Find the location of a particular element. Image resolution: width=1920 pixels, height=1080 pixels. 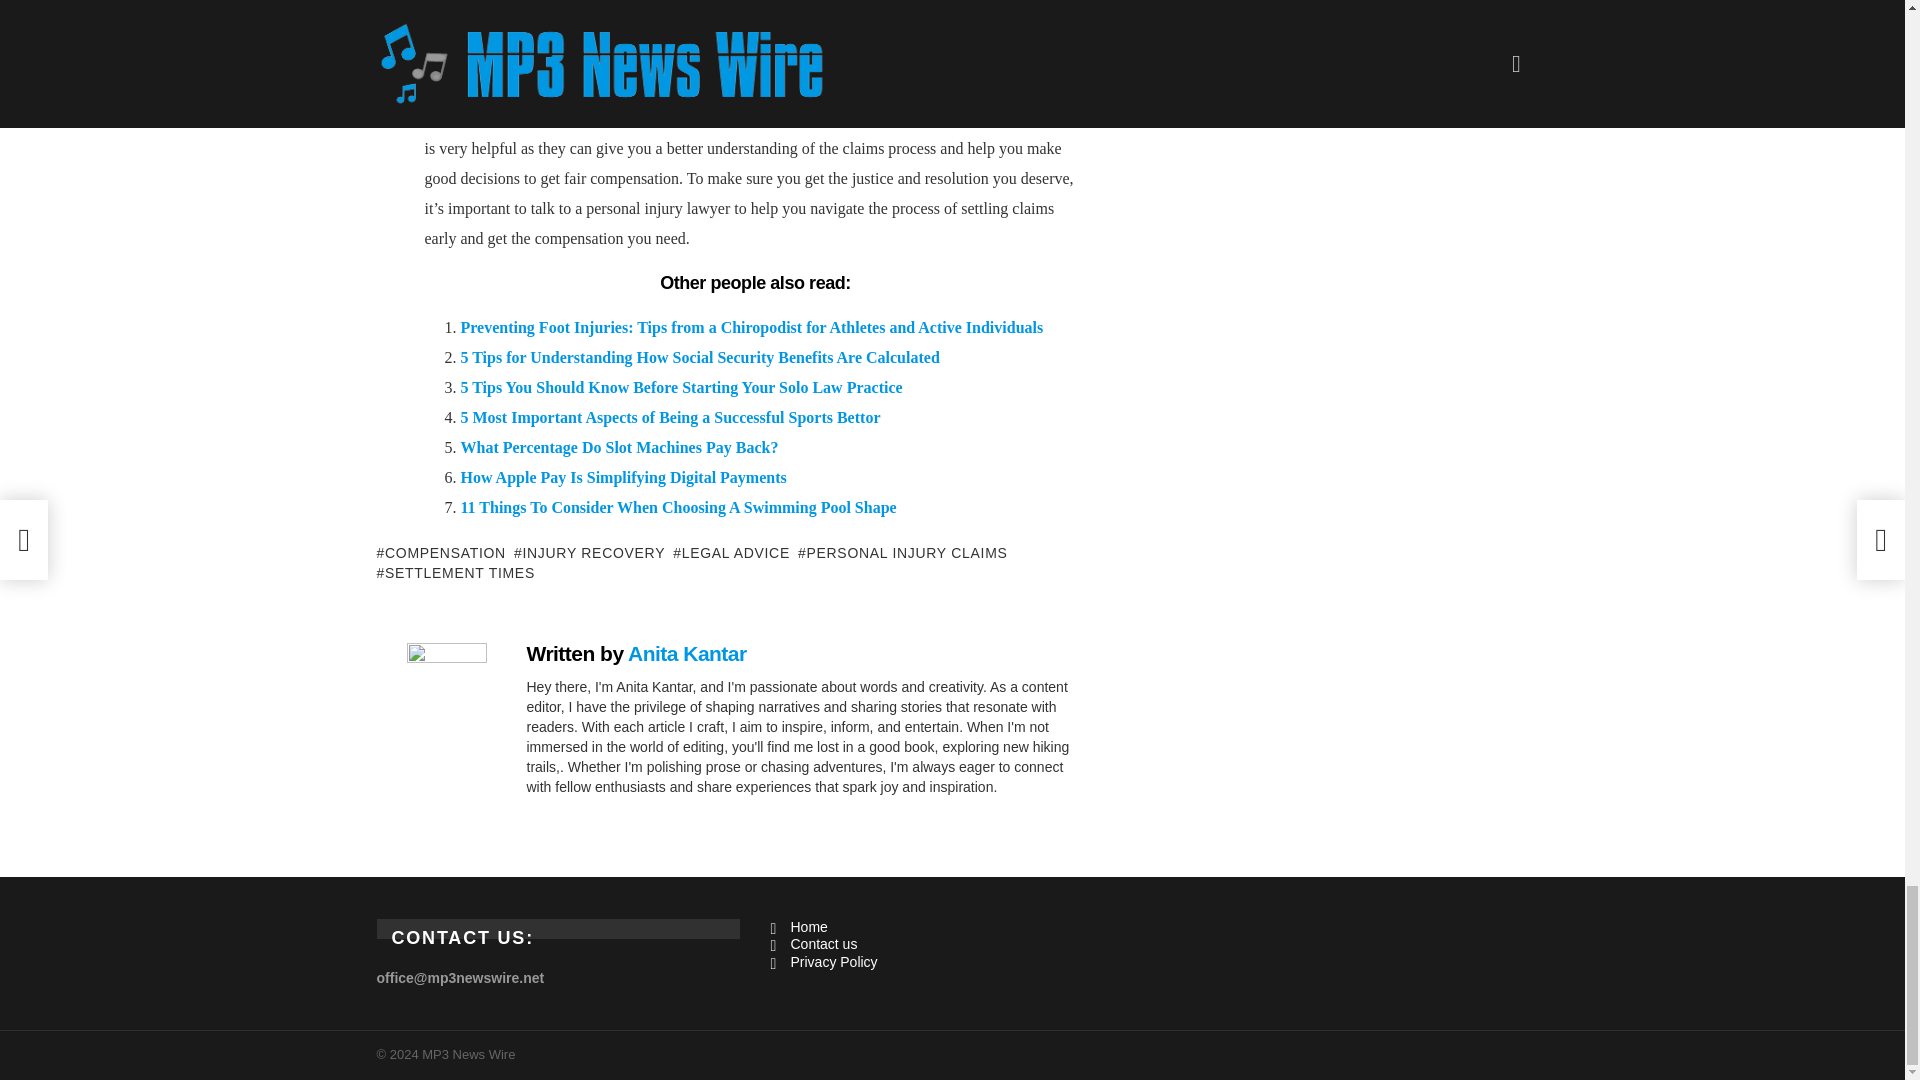

How Apple Pay Is Simplifying Digital Payments is located at coordinates (622, 477).